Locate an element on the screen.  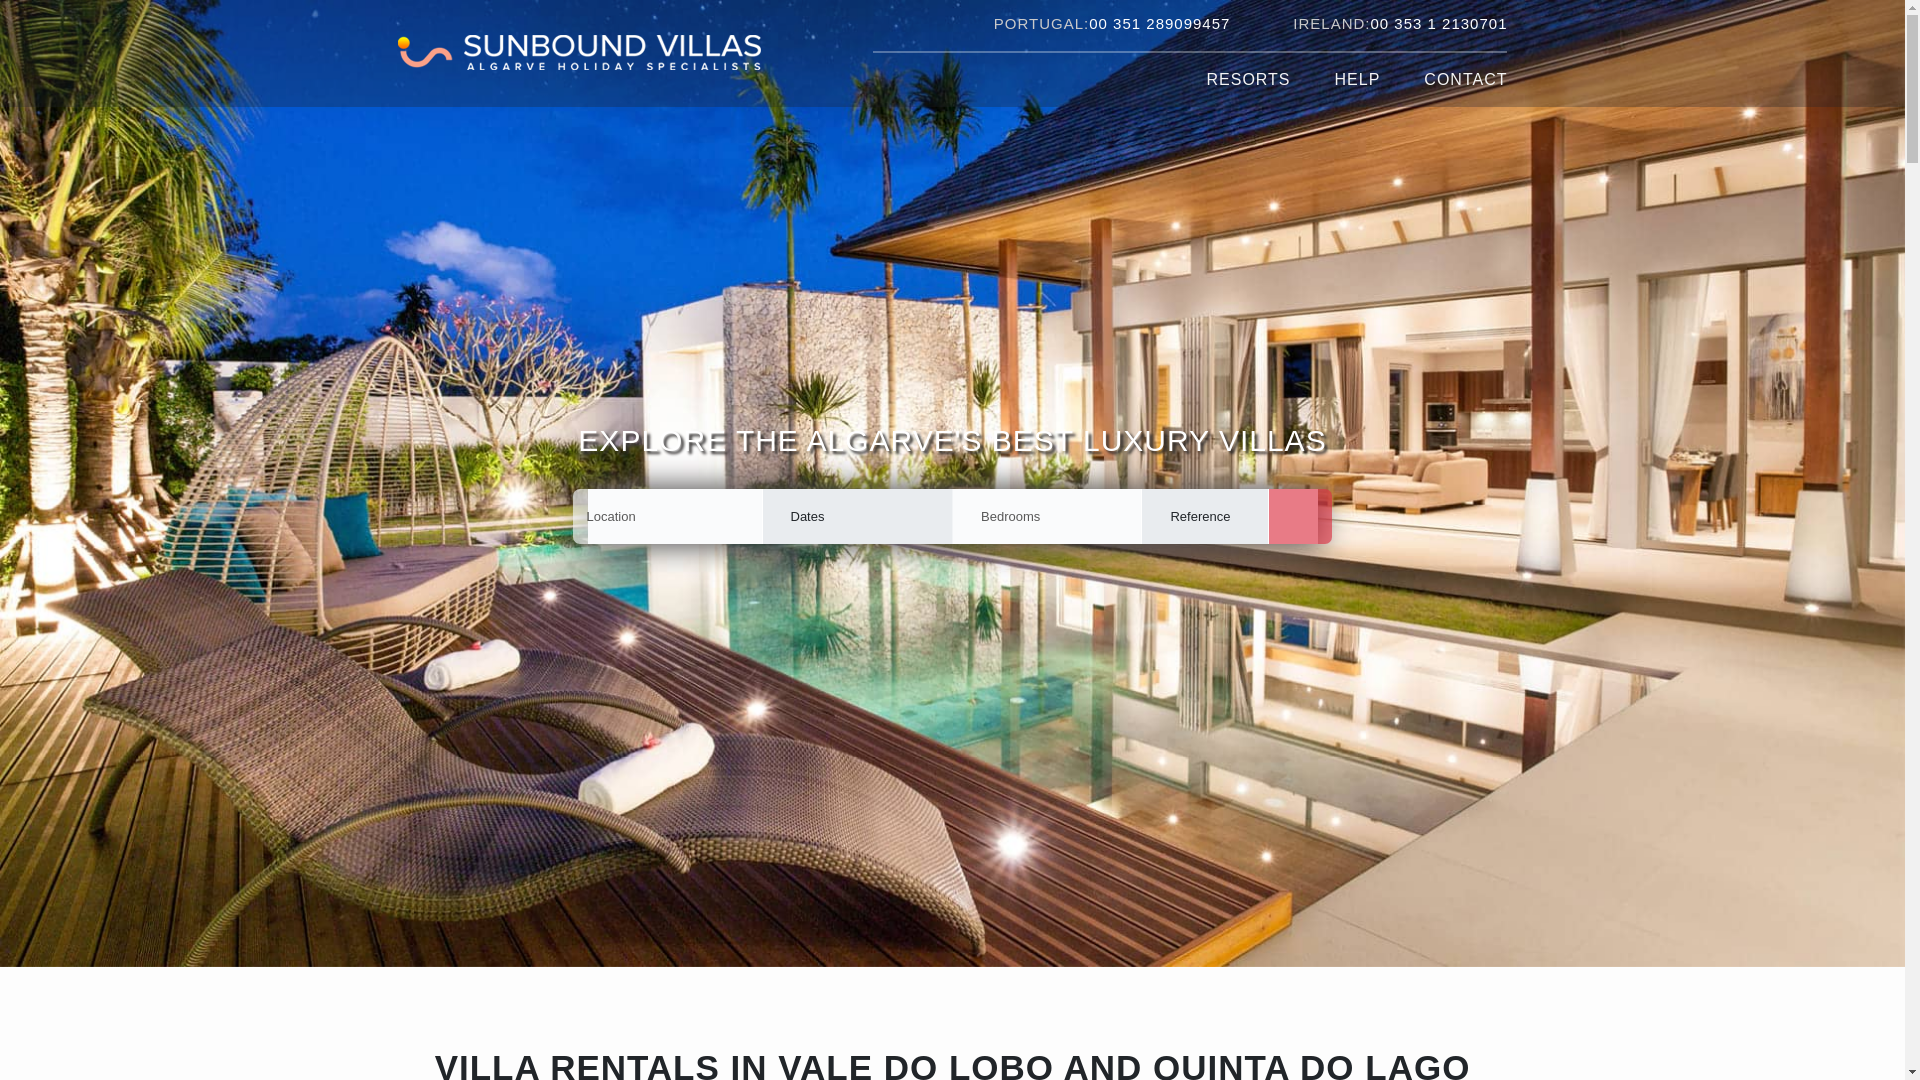
RESORTS is located at coordinates (1248, 79).